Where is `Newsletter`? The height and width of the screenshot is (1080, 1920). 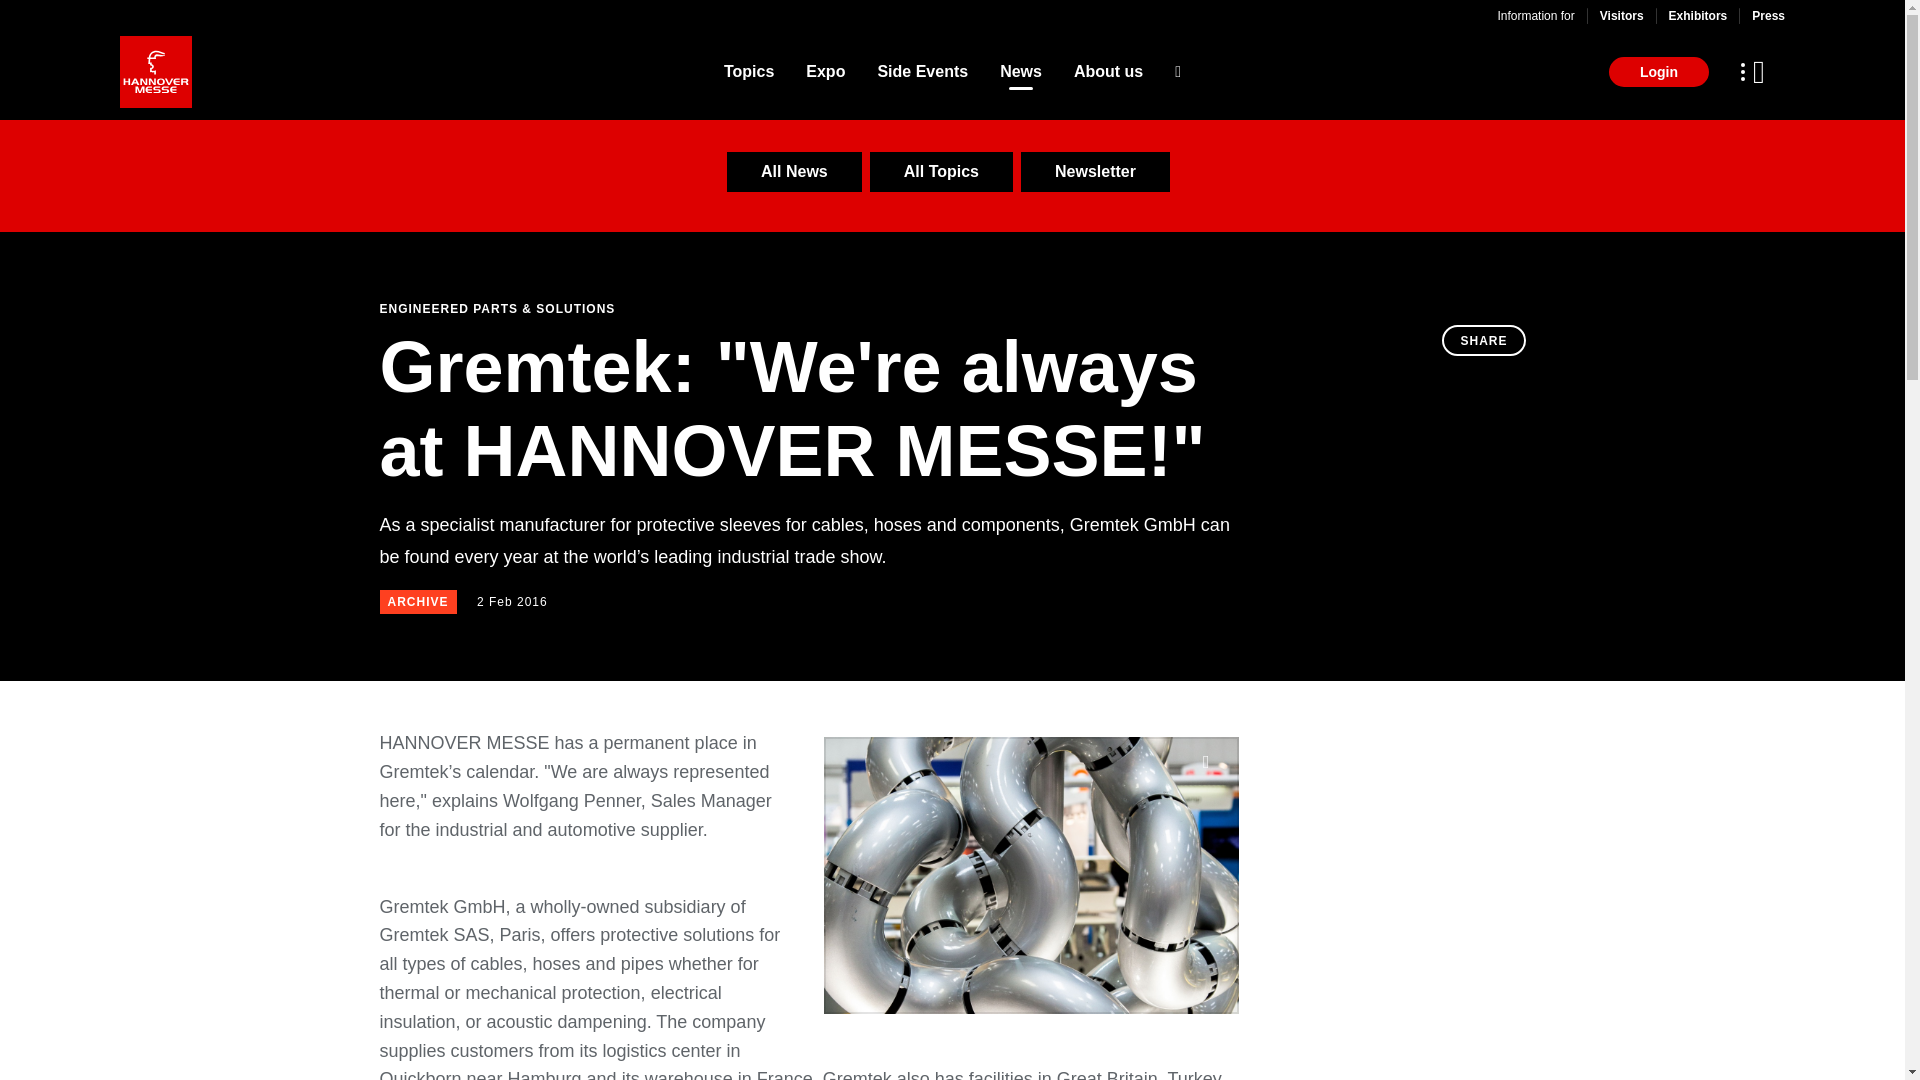 Newsletter is located at coordinates (1095, 172).